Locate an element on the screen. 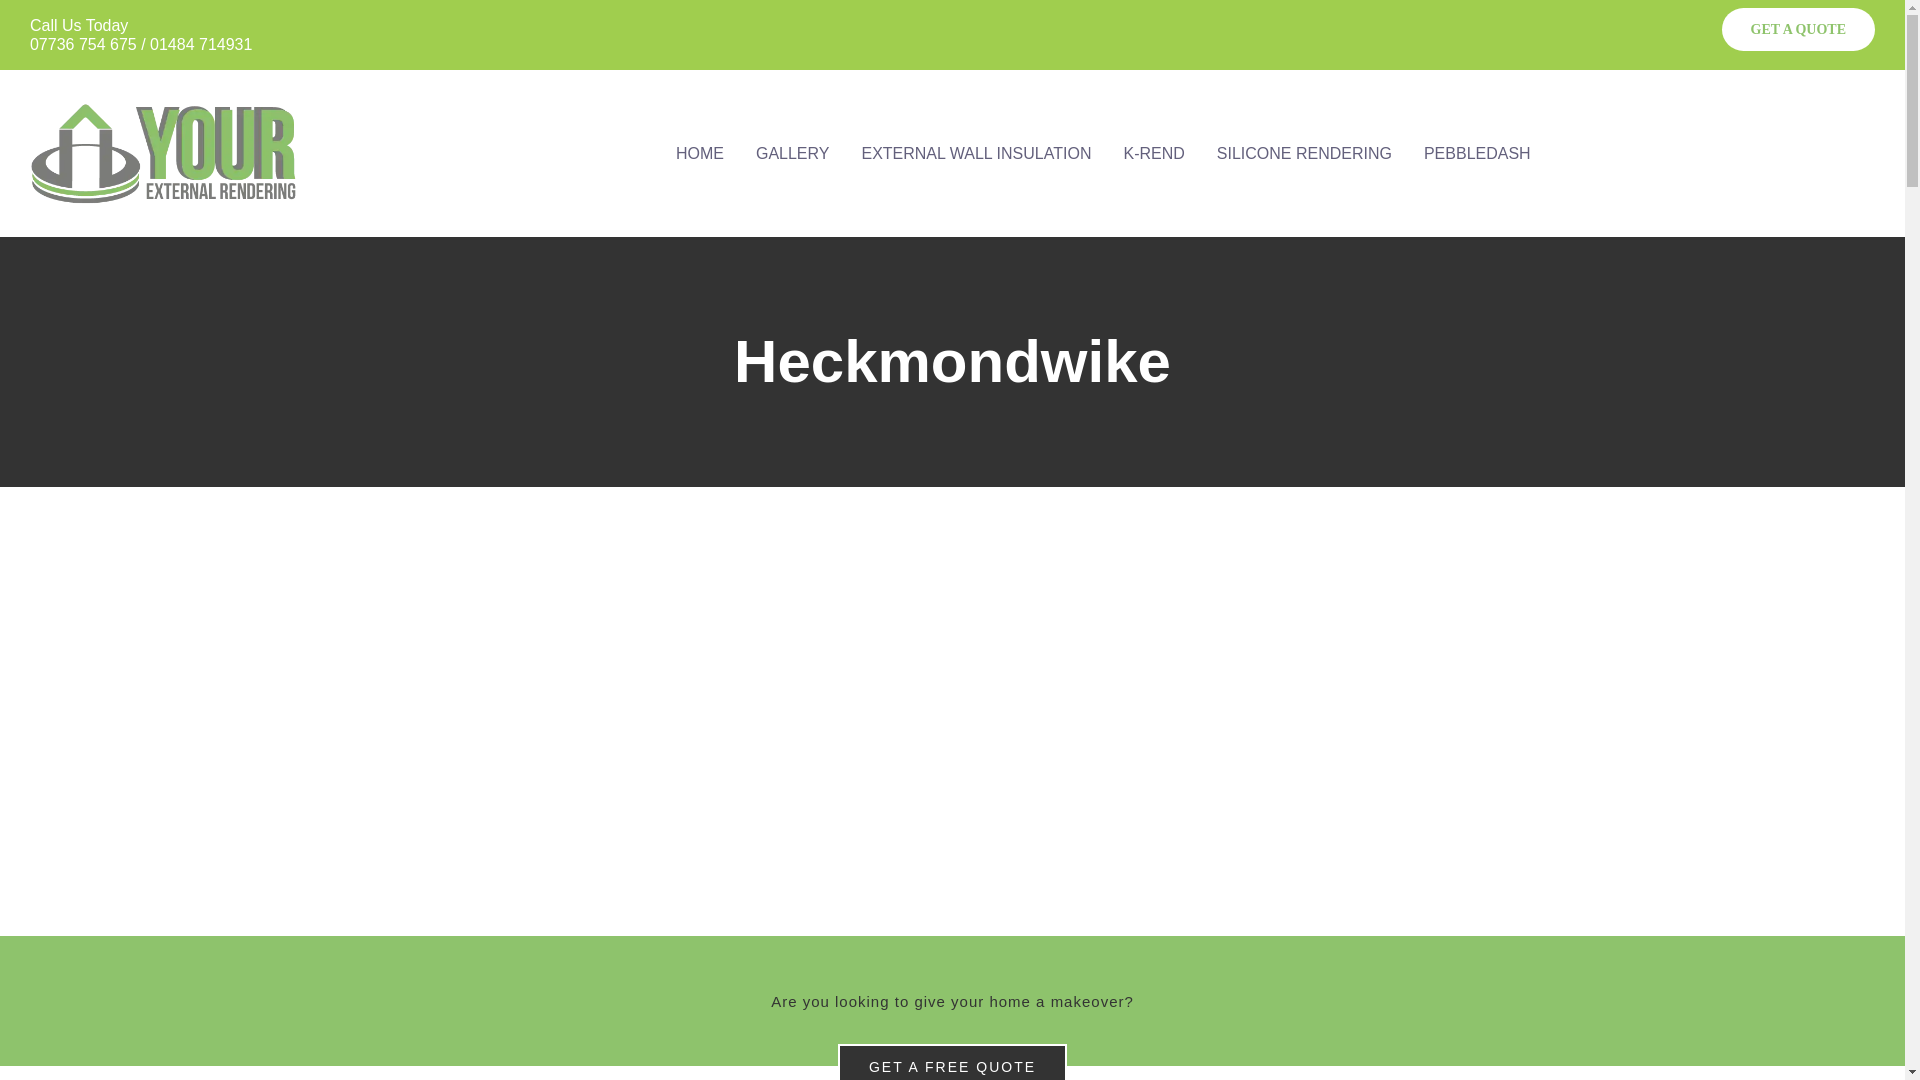  GET A FREE QUOTE is located at coordinates (952, 1062).